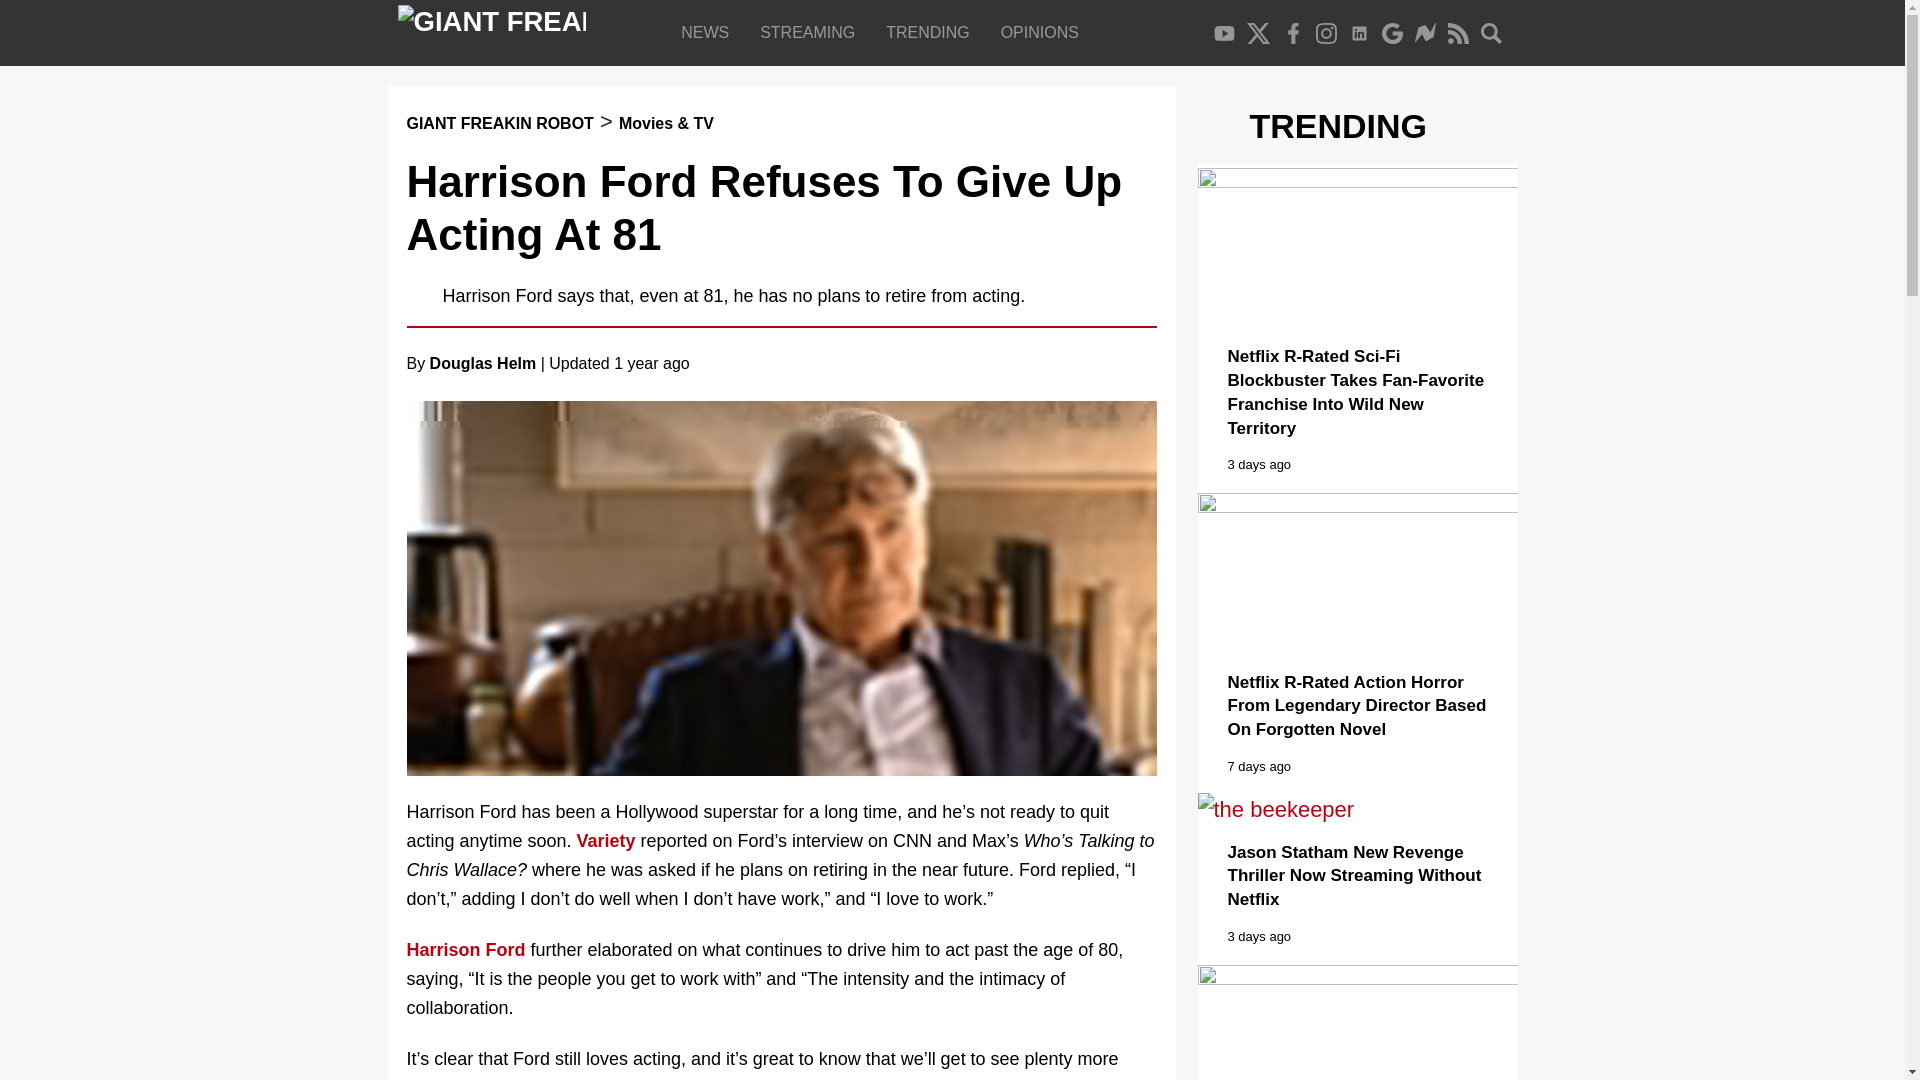 This screenshot has height=1080, width=1920. I want to click on GIANT FREAKIN ROBOT, so click(499, 122).